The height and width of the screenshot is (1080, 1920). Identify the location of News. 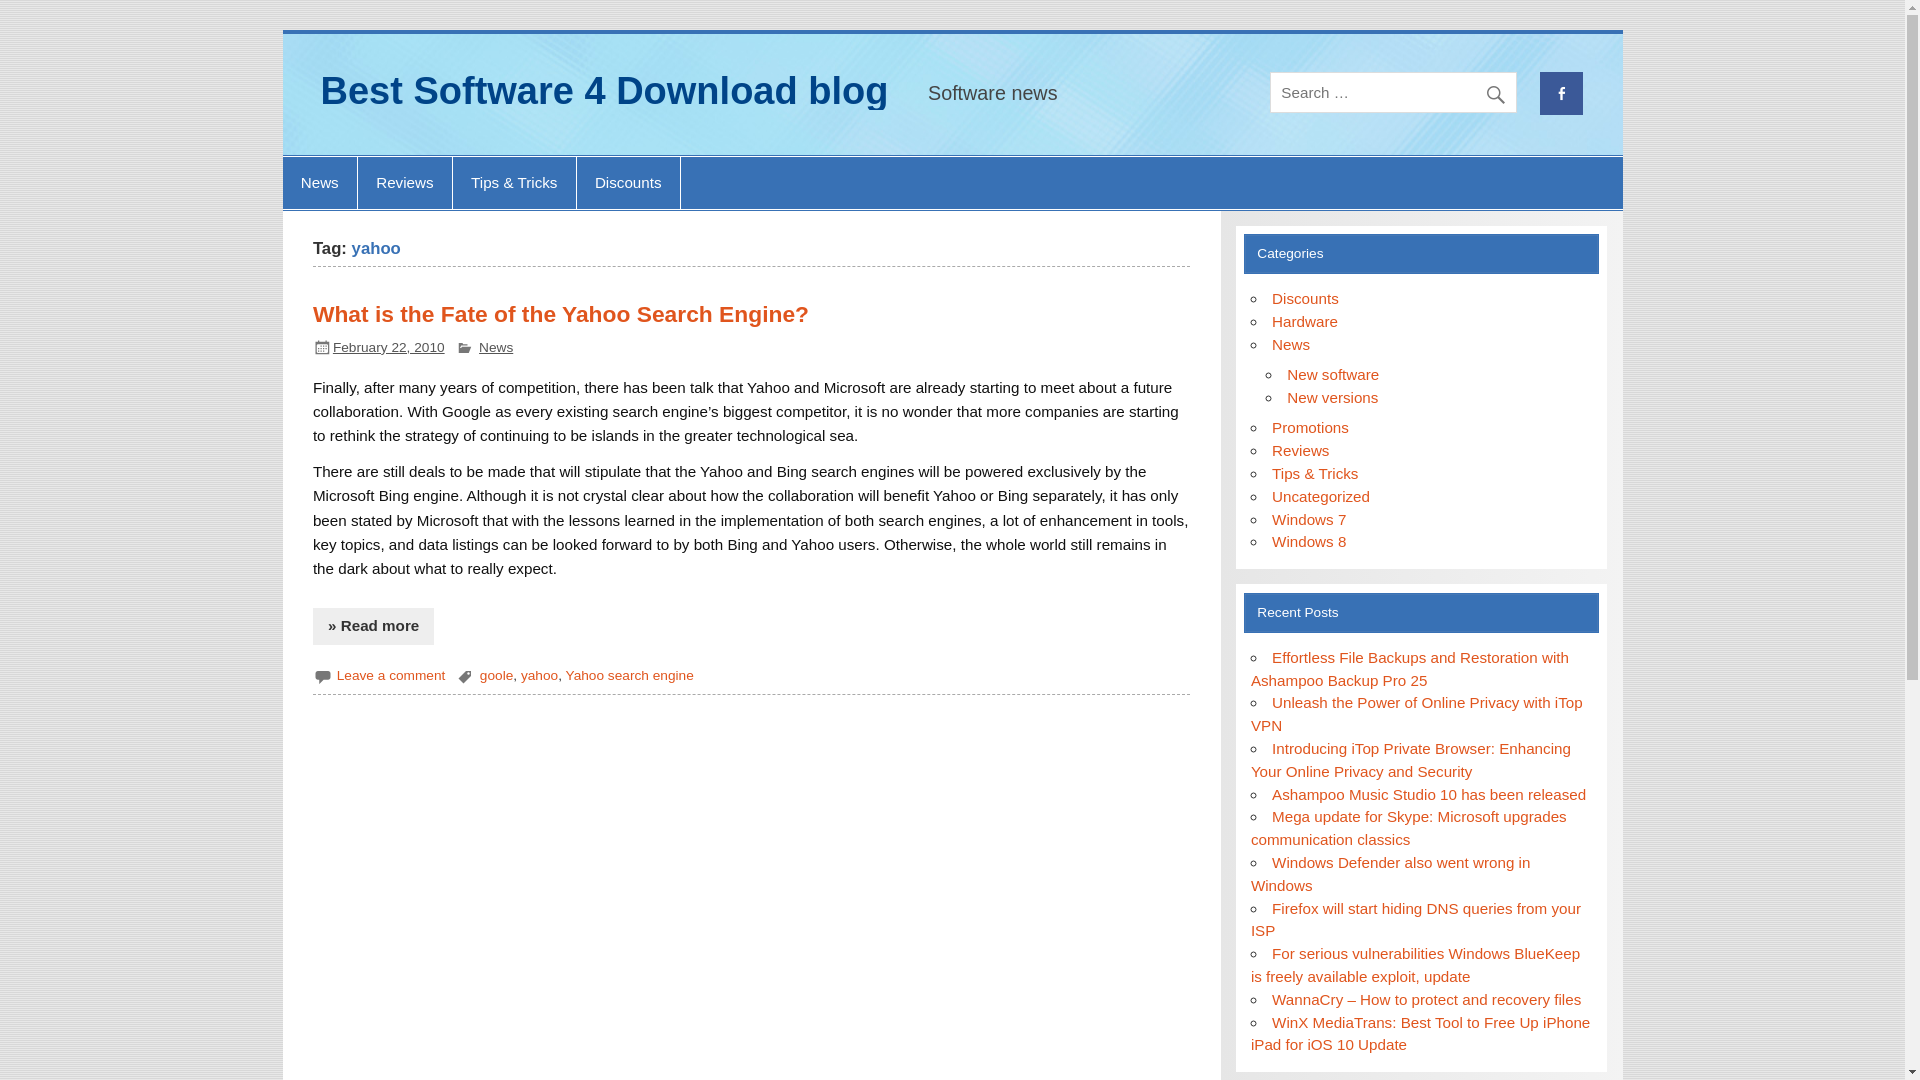
(495, 348).